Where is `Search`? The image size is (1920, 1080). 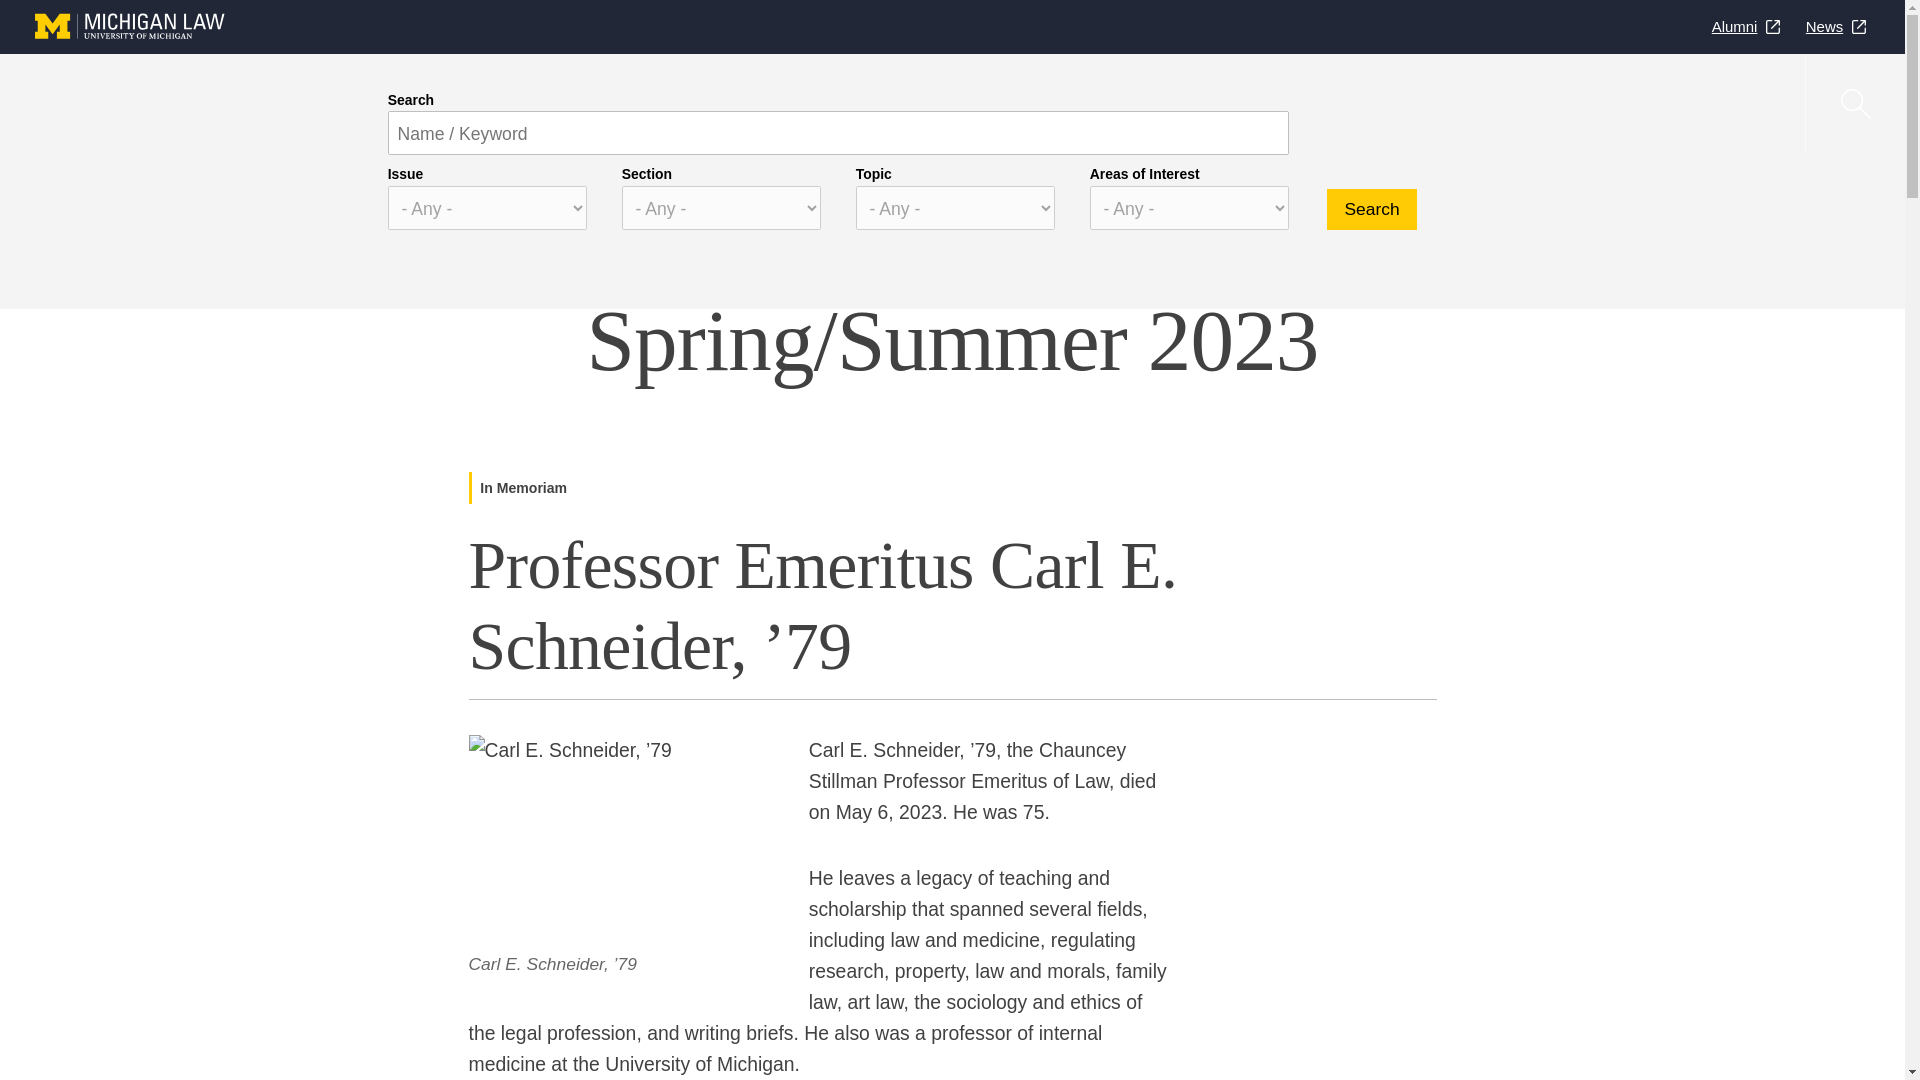
Search is located at coordinates (1371, 210).